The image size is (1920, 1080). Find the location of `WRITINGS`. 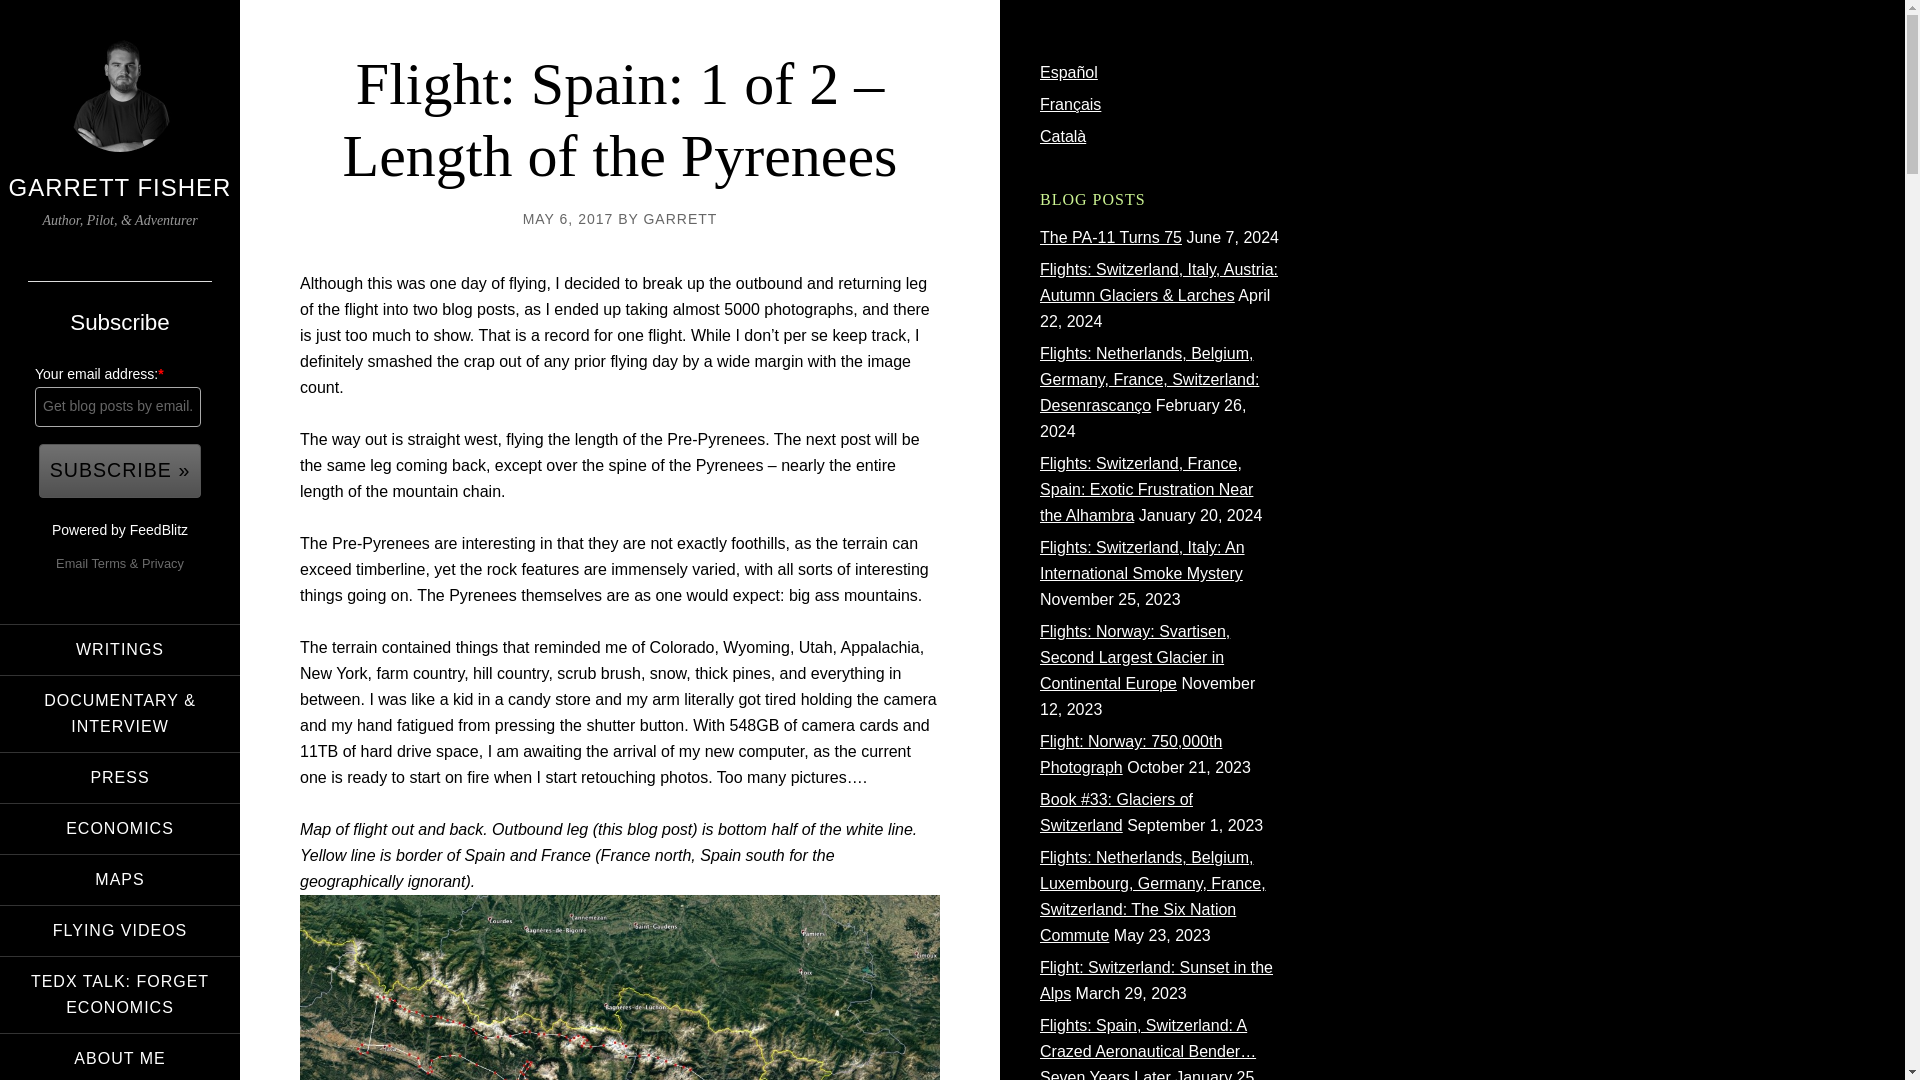

WRITINGS is located at coordinates (120, 650).